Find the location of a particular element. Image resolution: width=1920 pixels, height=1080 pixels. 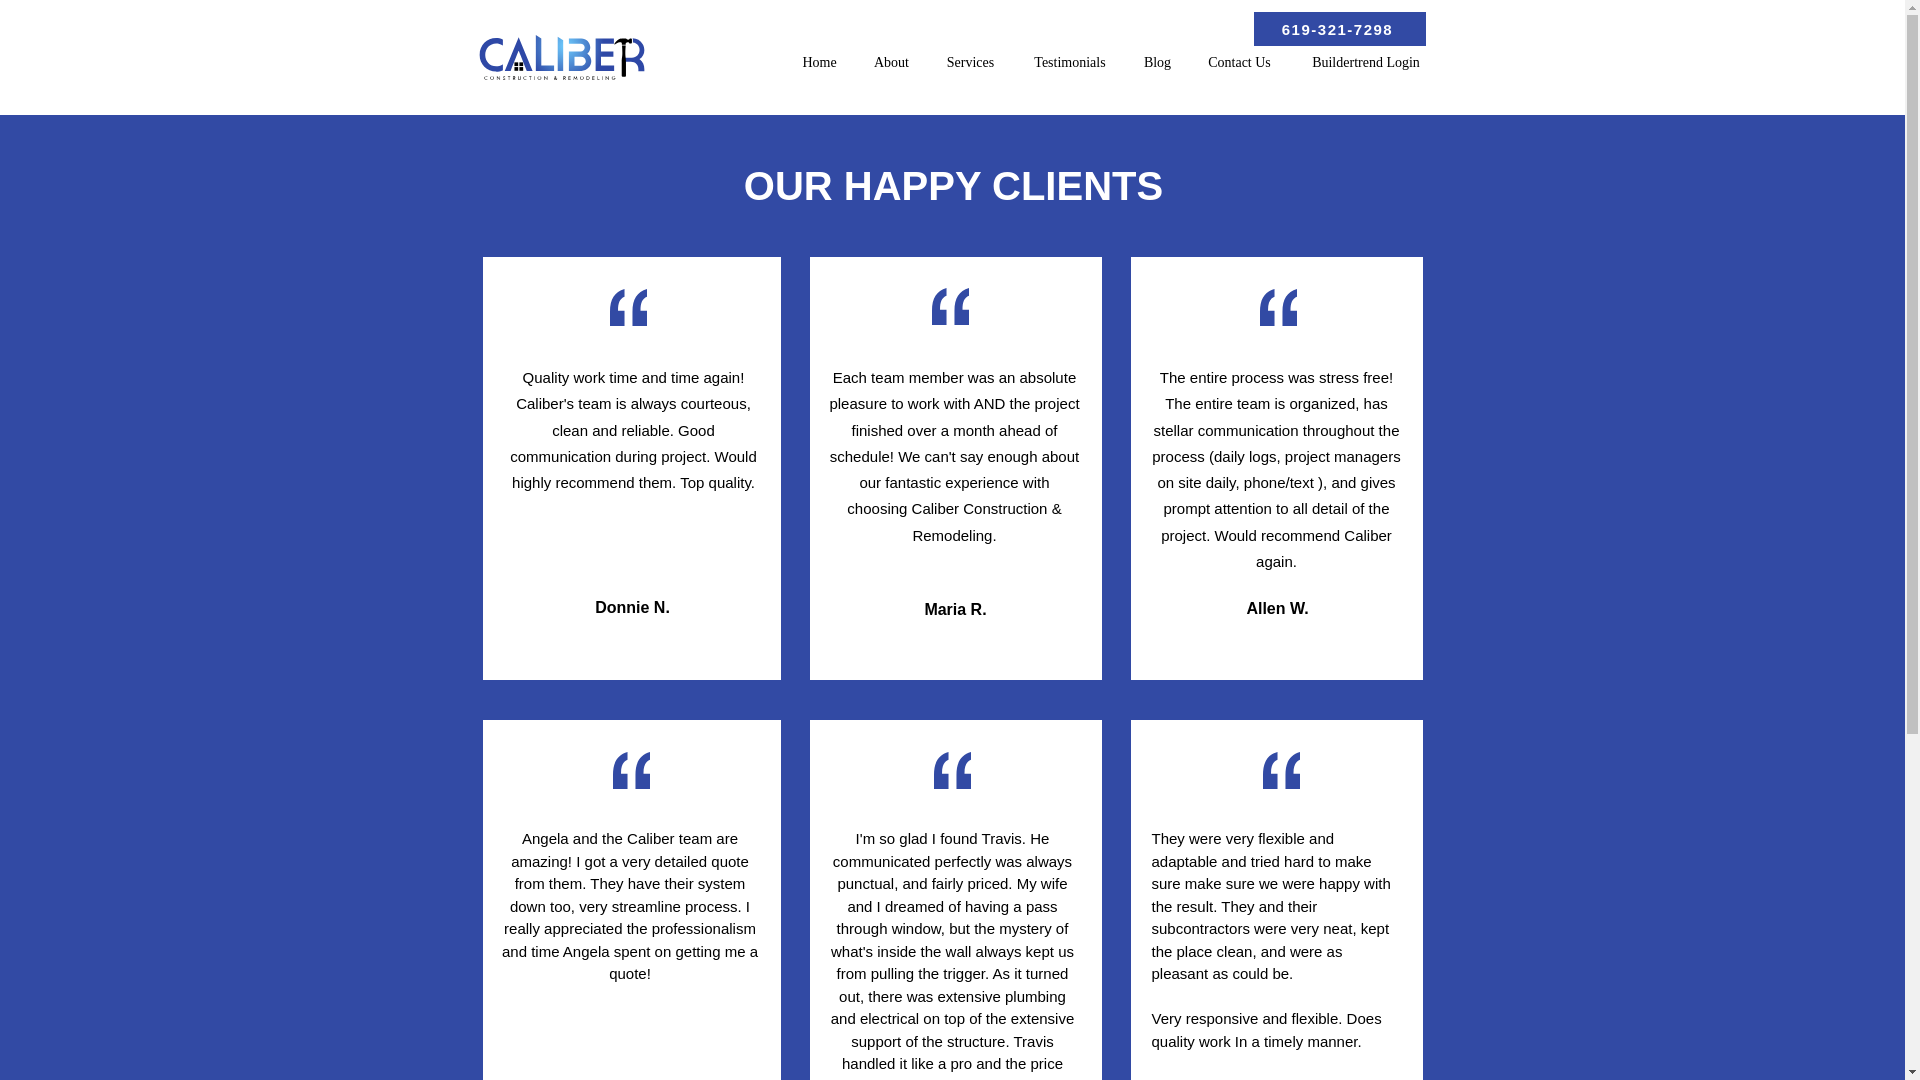

619-321-7298 is located at coordinates (1340, 28).